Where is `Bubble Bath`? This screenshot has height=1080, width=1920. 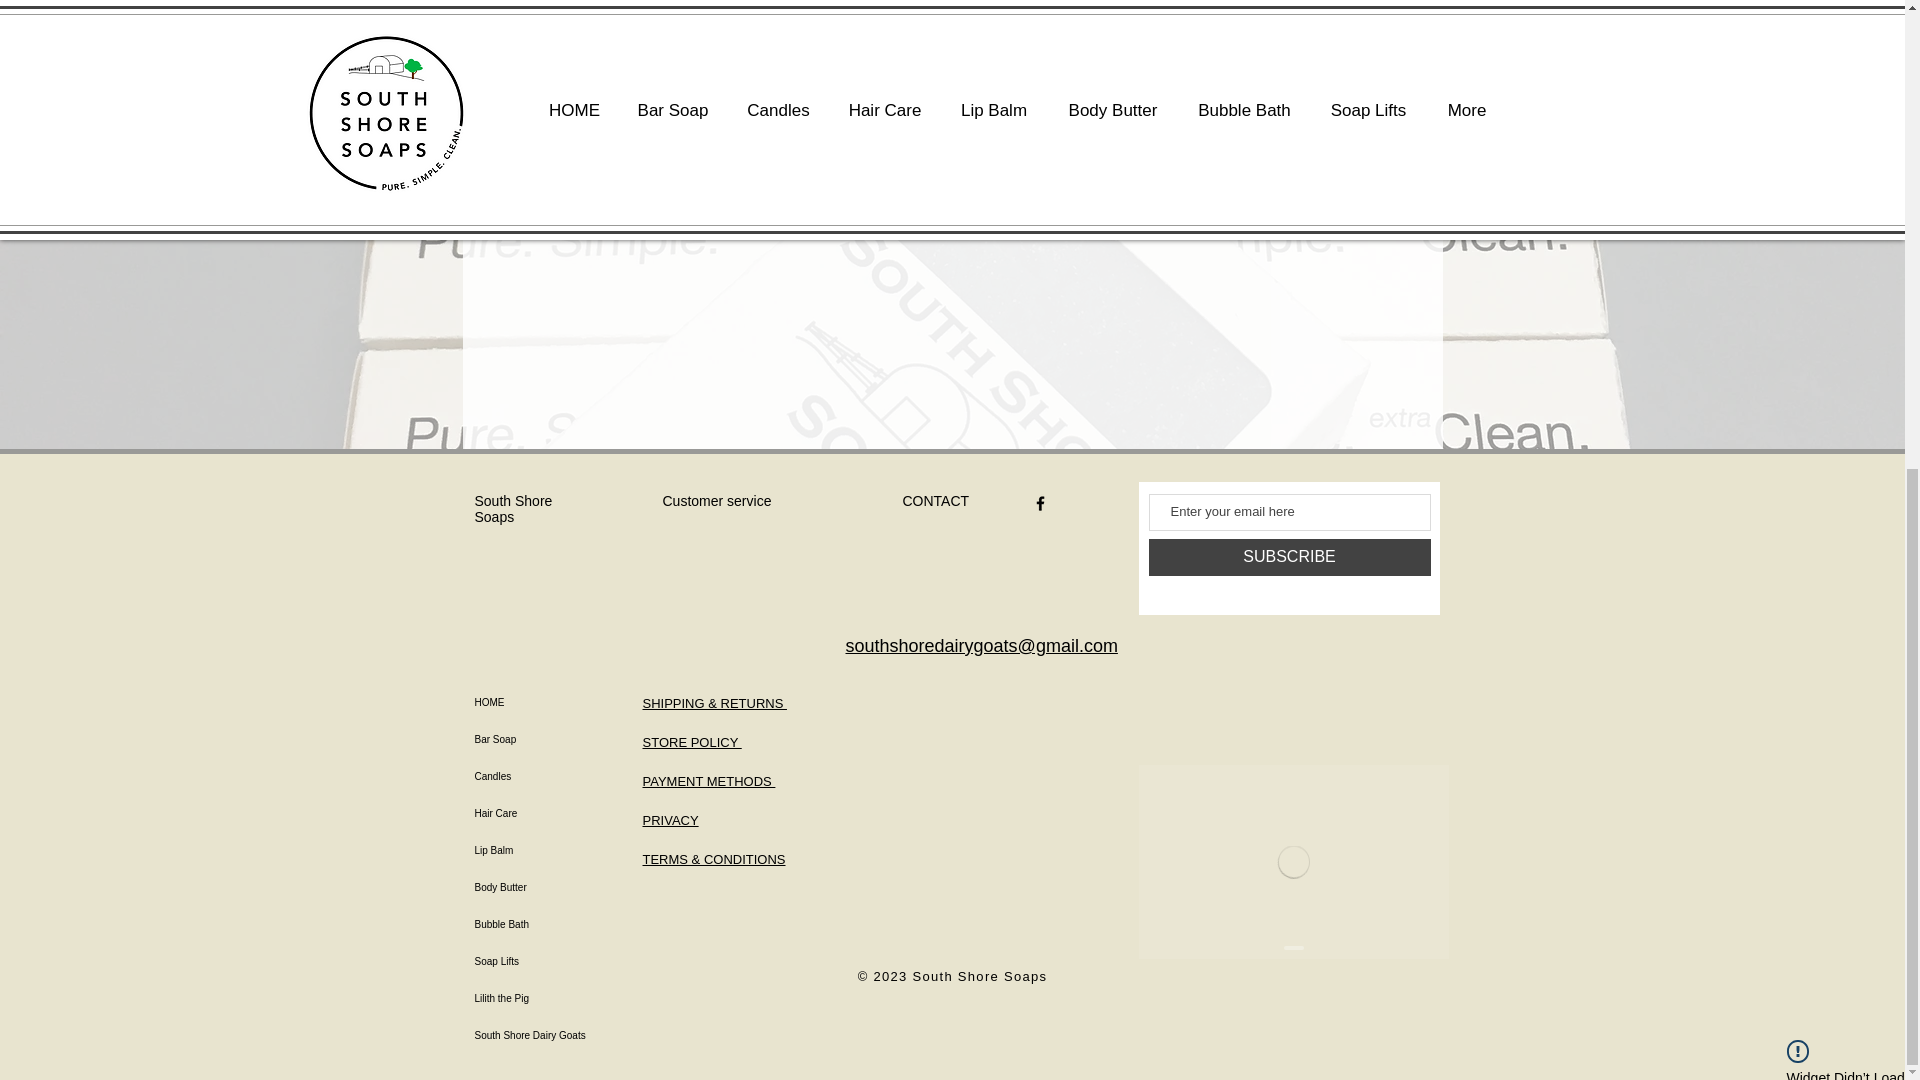 Bubble Bath is located at coordinates (547, 924).